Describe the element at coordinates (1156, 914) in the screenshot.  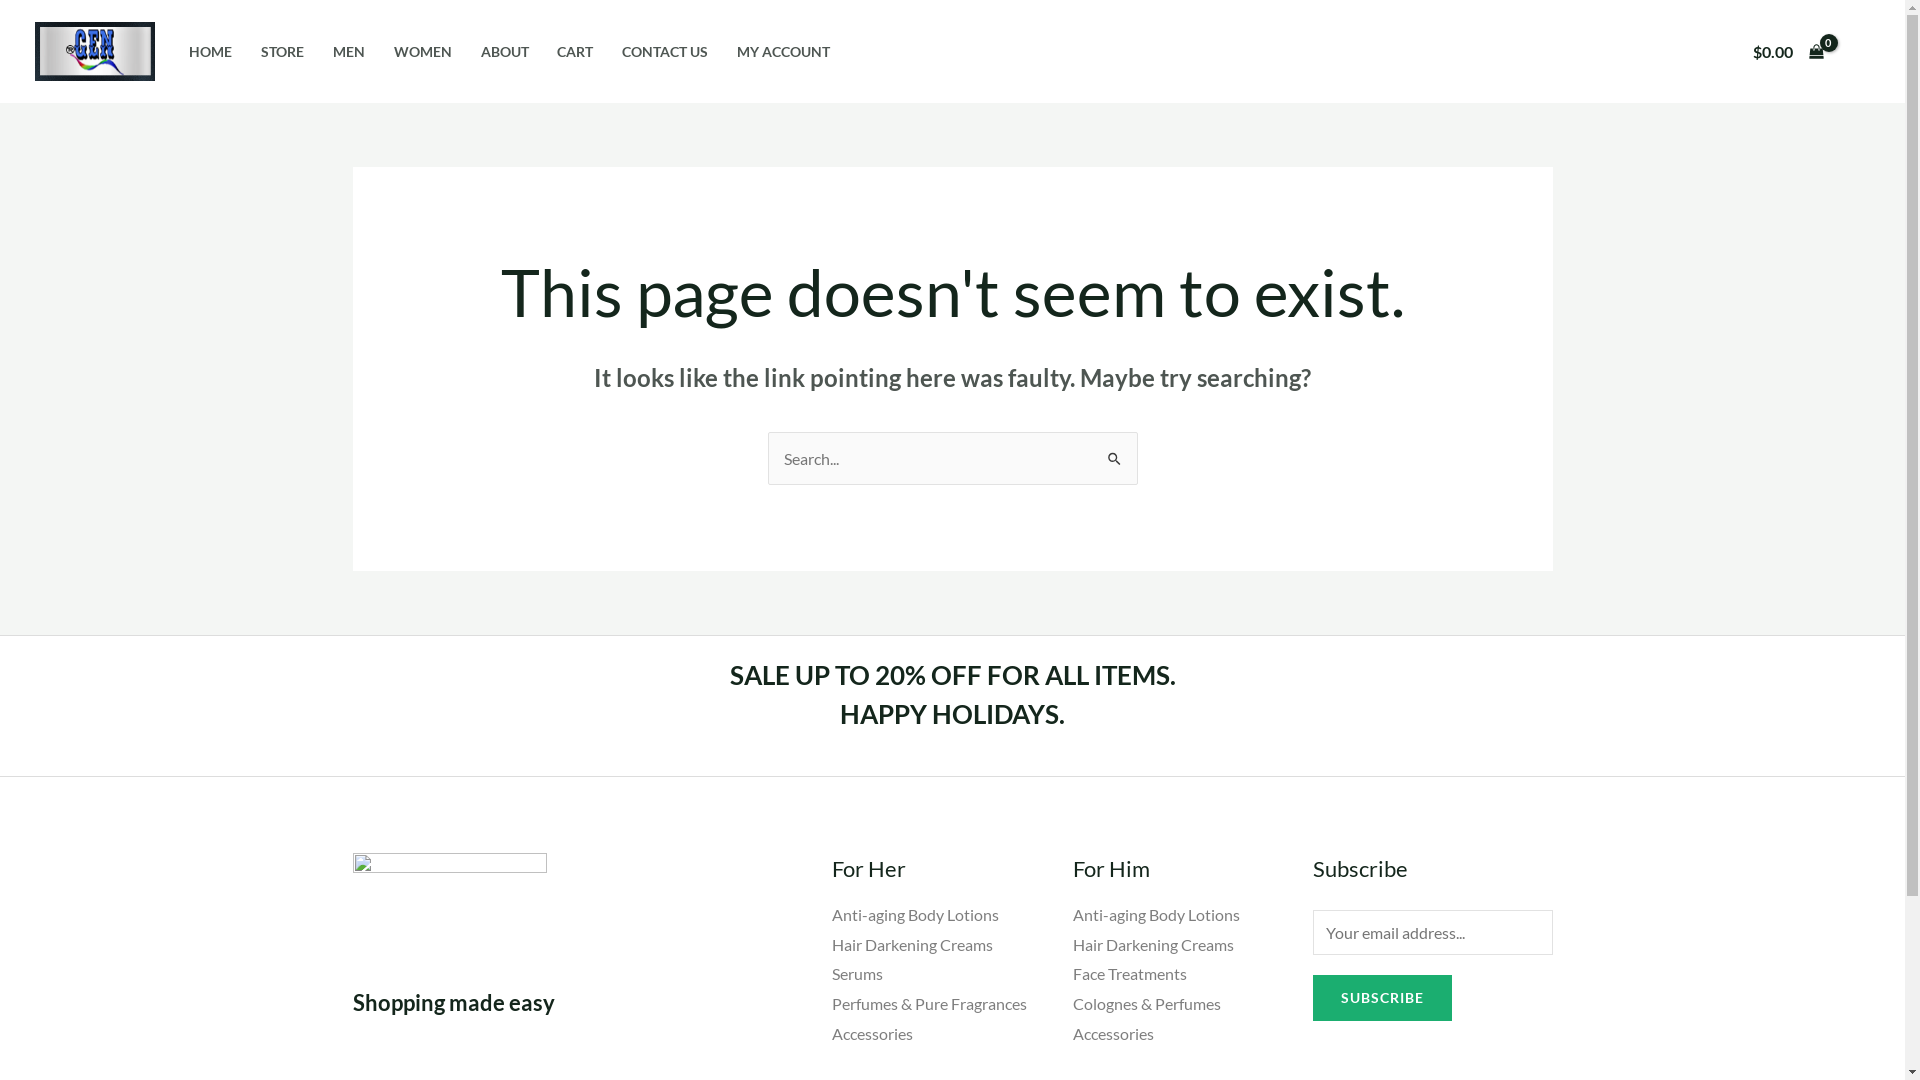
I see `Anti-aging Body Lotions` at that location.